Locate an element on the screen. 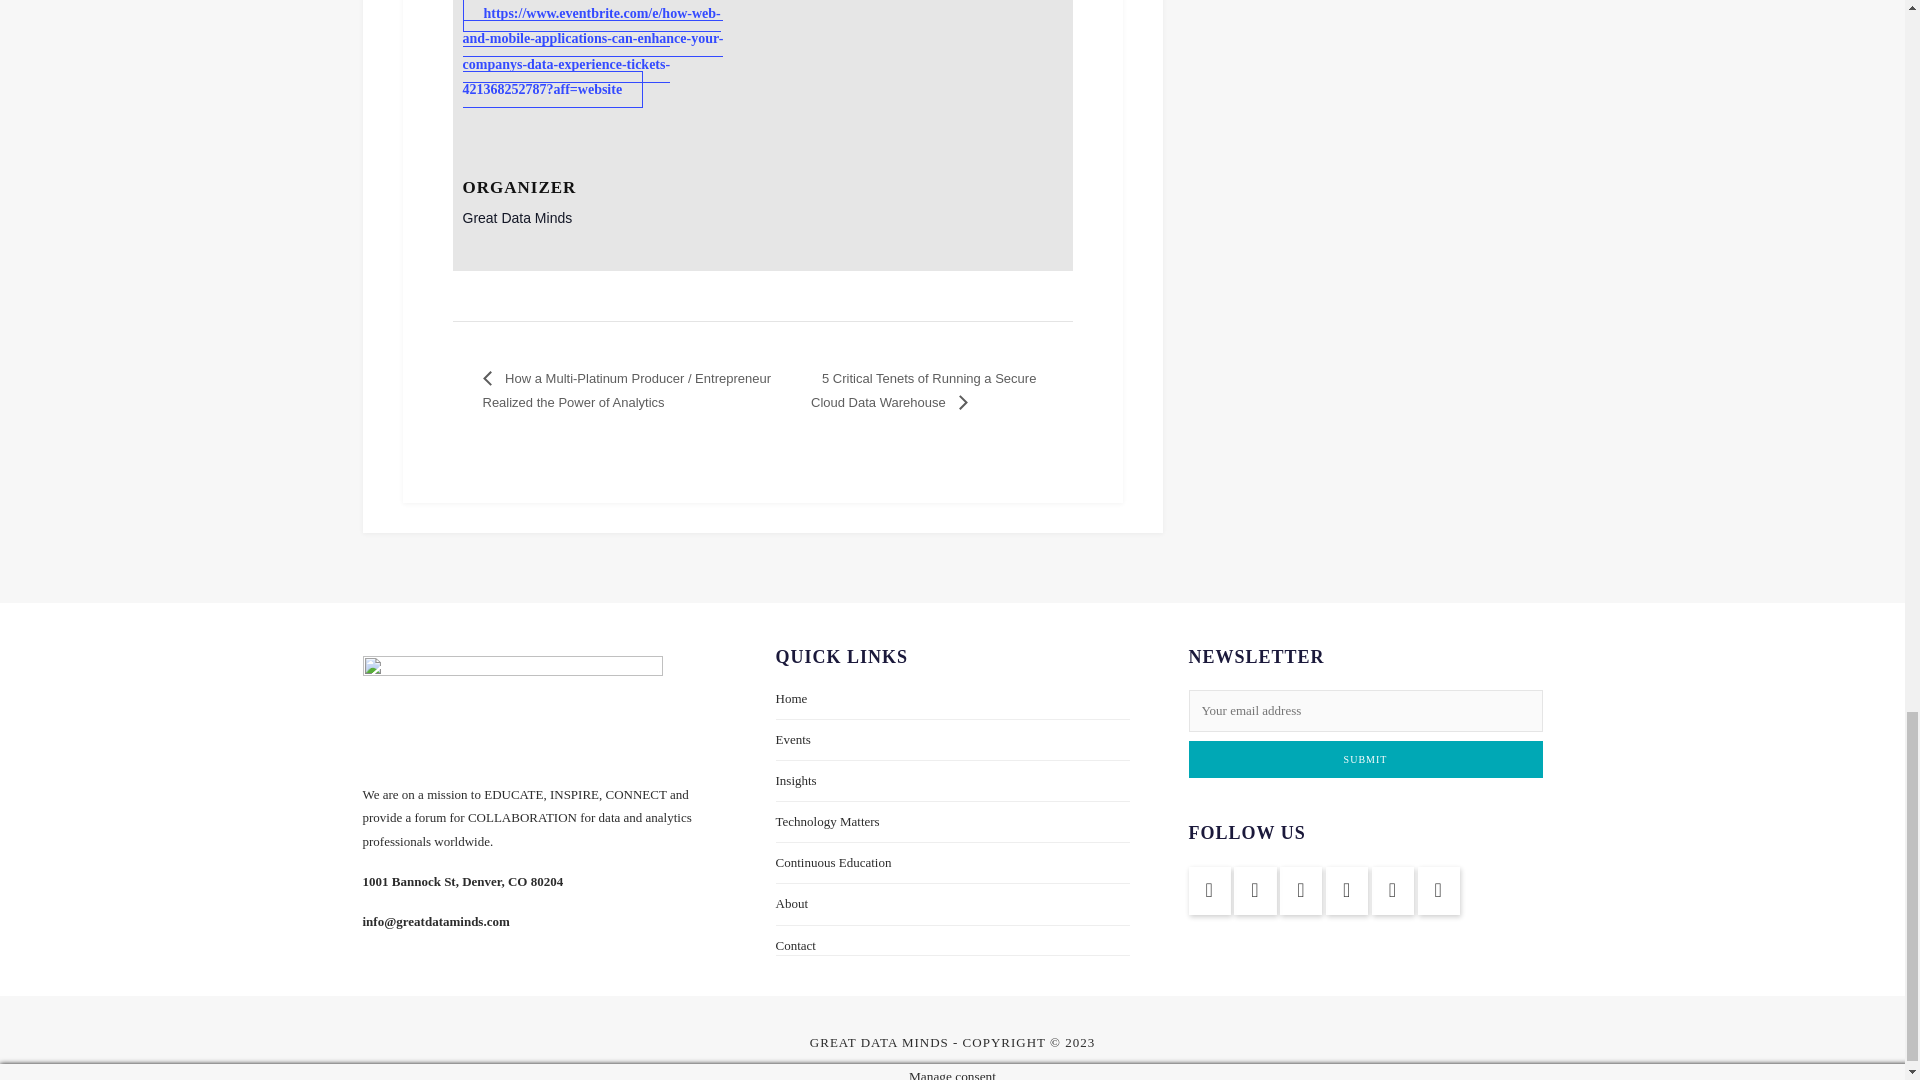 The height and width of the screenshot is (1080, 1920). Youtube is located at coordinates (1301, 890).